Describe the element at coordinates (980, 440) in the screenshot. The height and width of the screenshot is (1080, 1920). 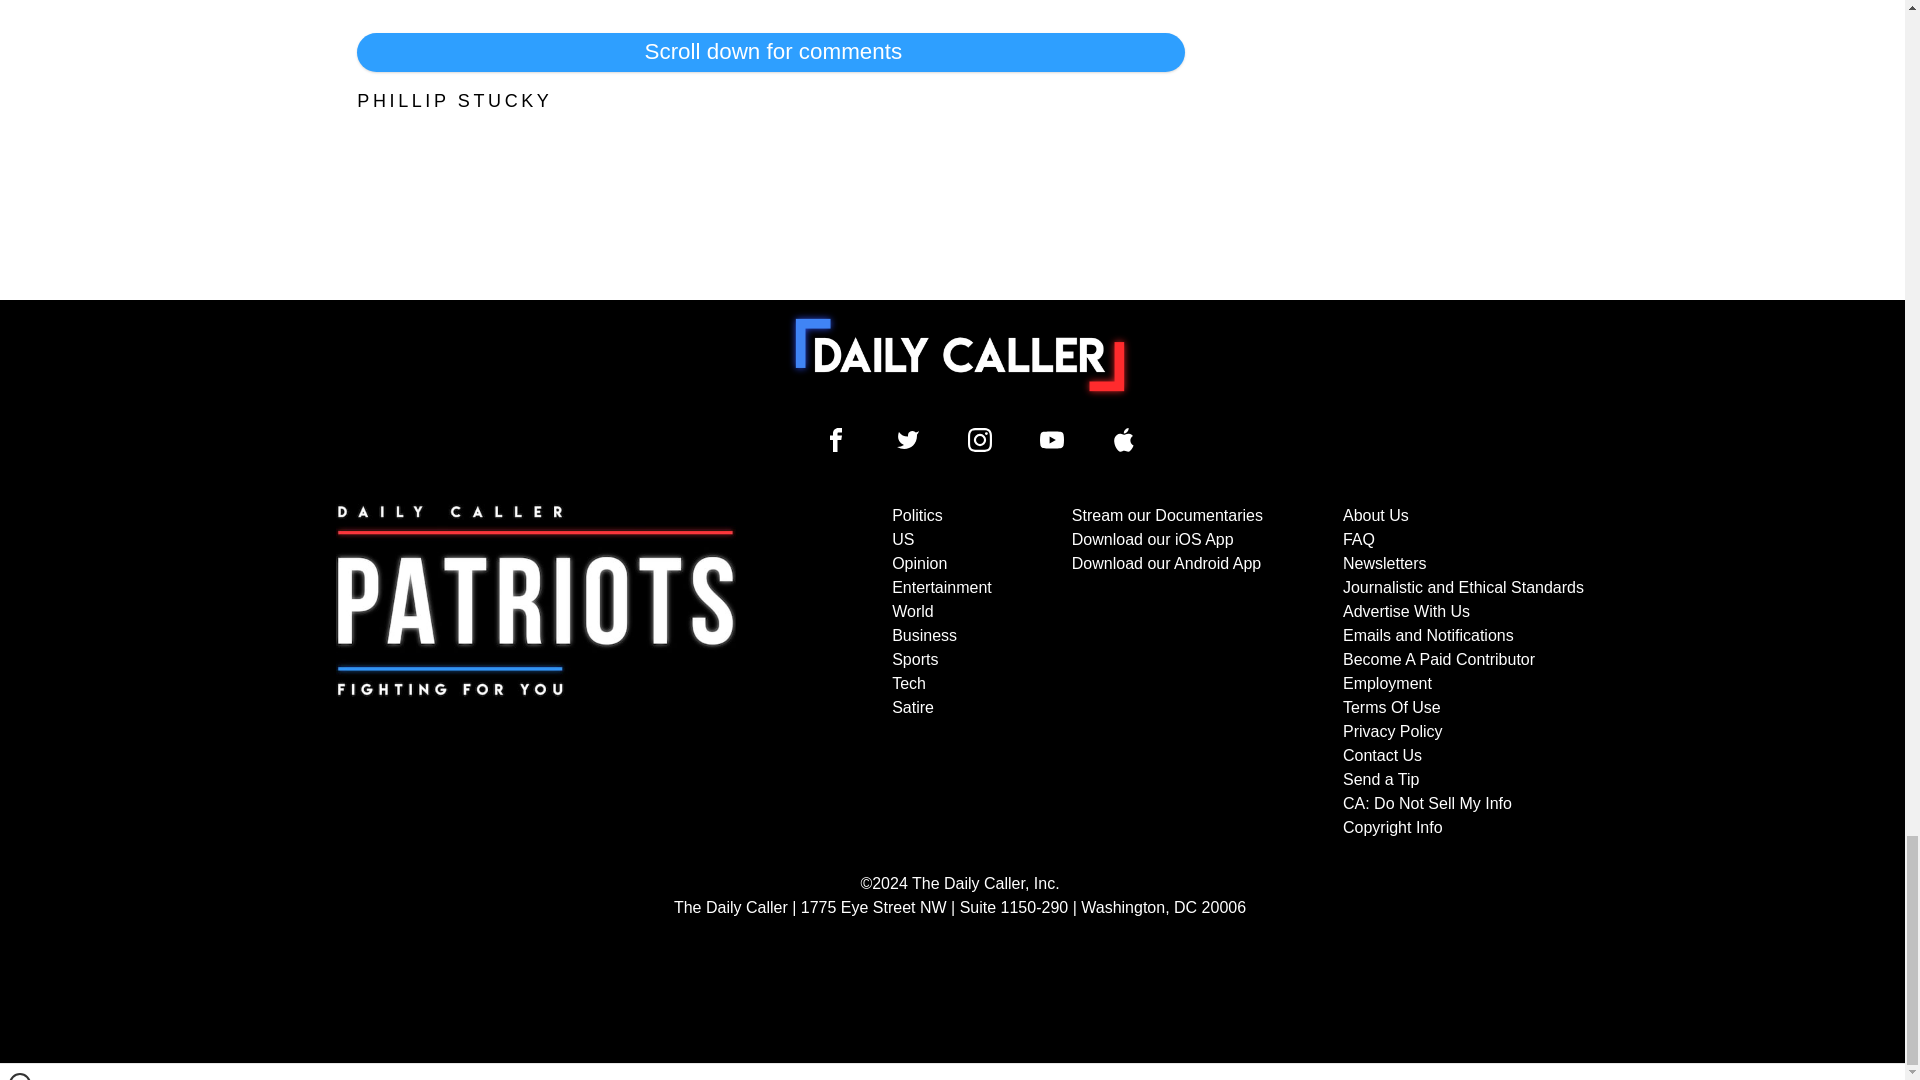
I see `Daily Caller Instagram` at that location.